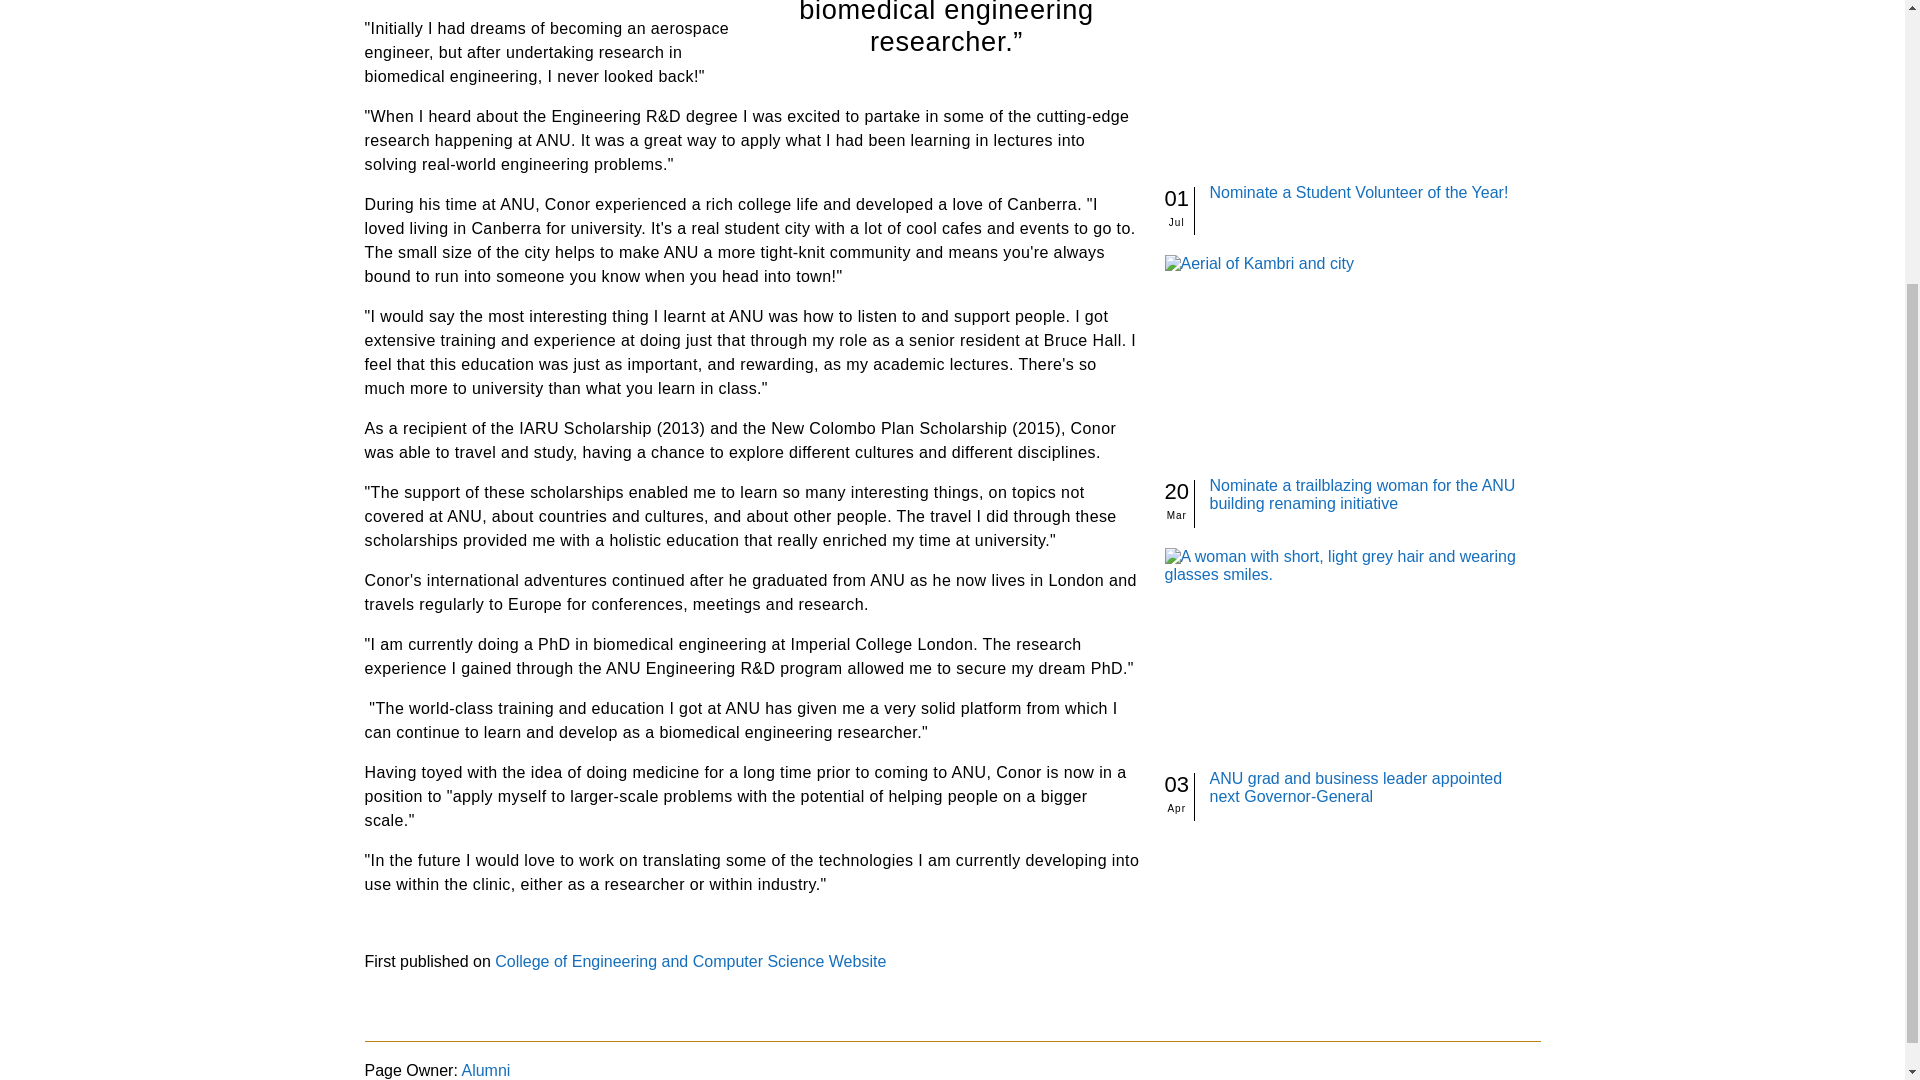 The height and width of the screenshot is (1080, 1920). I want to click on Nominate a Student Volunteer of the Year!, so click(1359, 192).